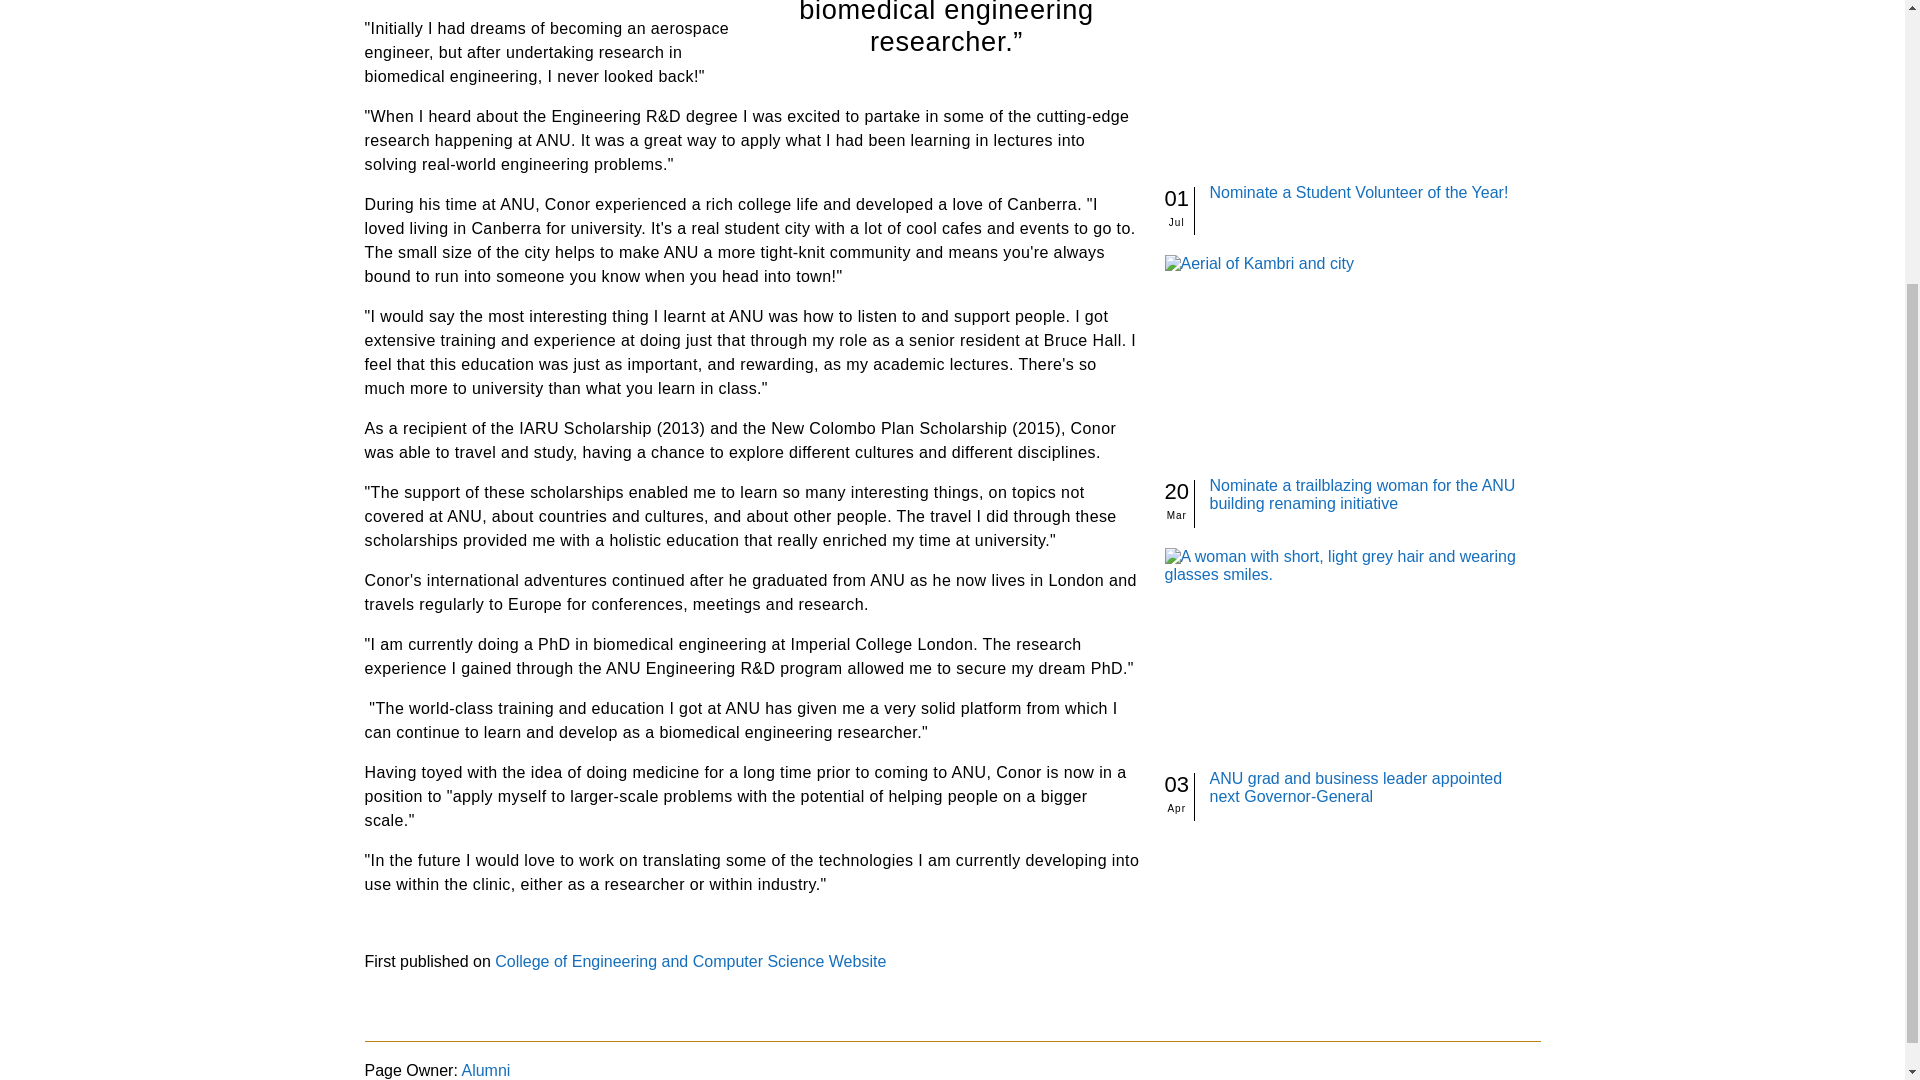 The height and width of the screenshot is (1080, 1920). I want to click on Nominate a Student Volunteer of the Year!, so click(1359, 192).